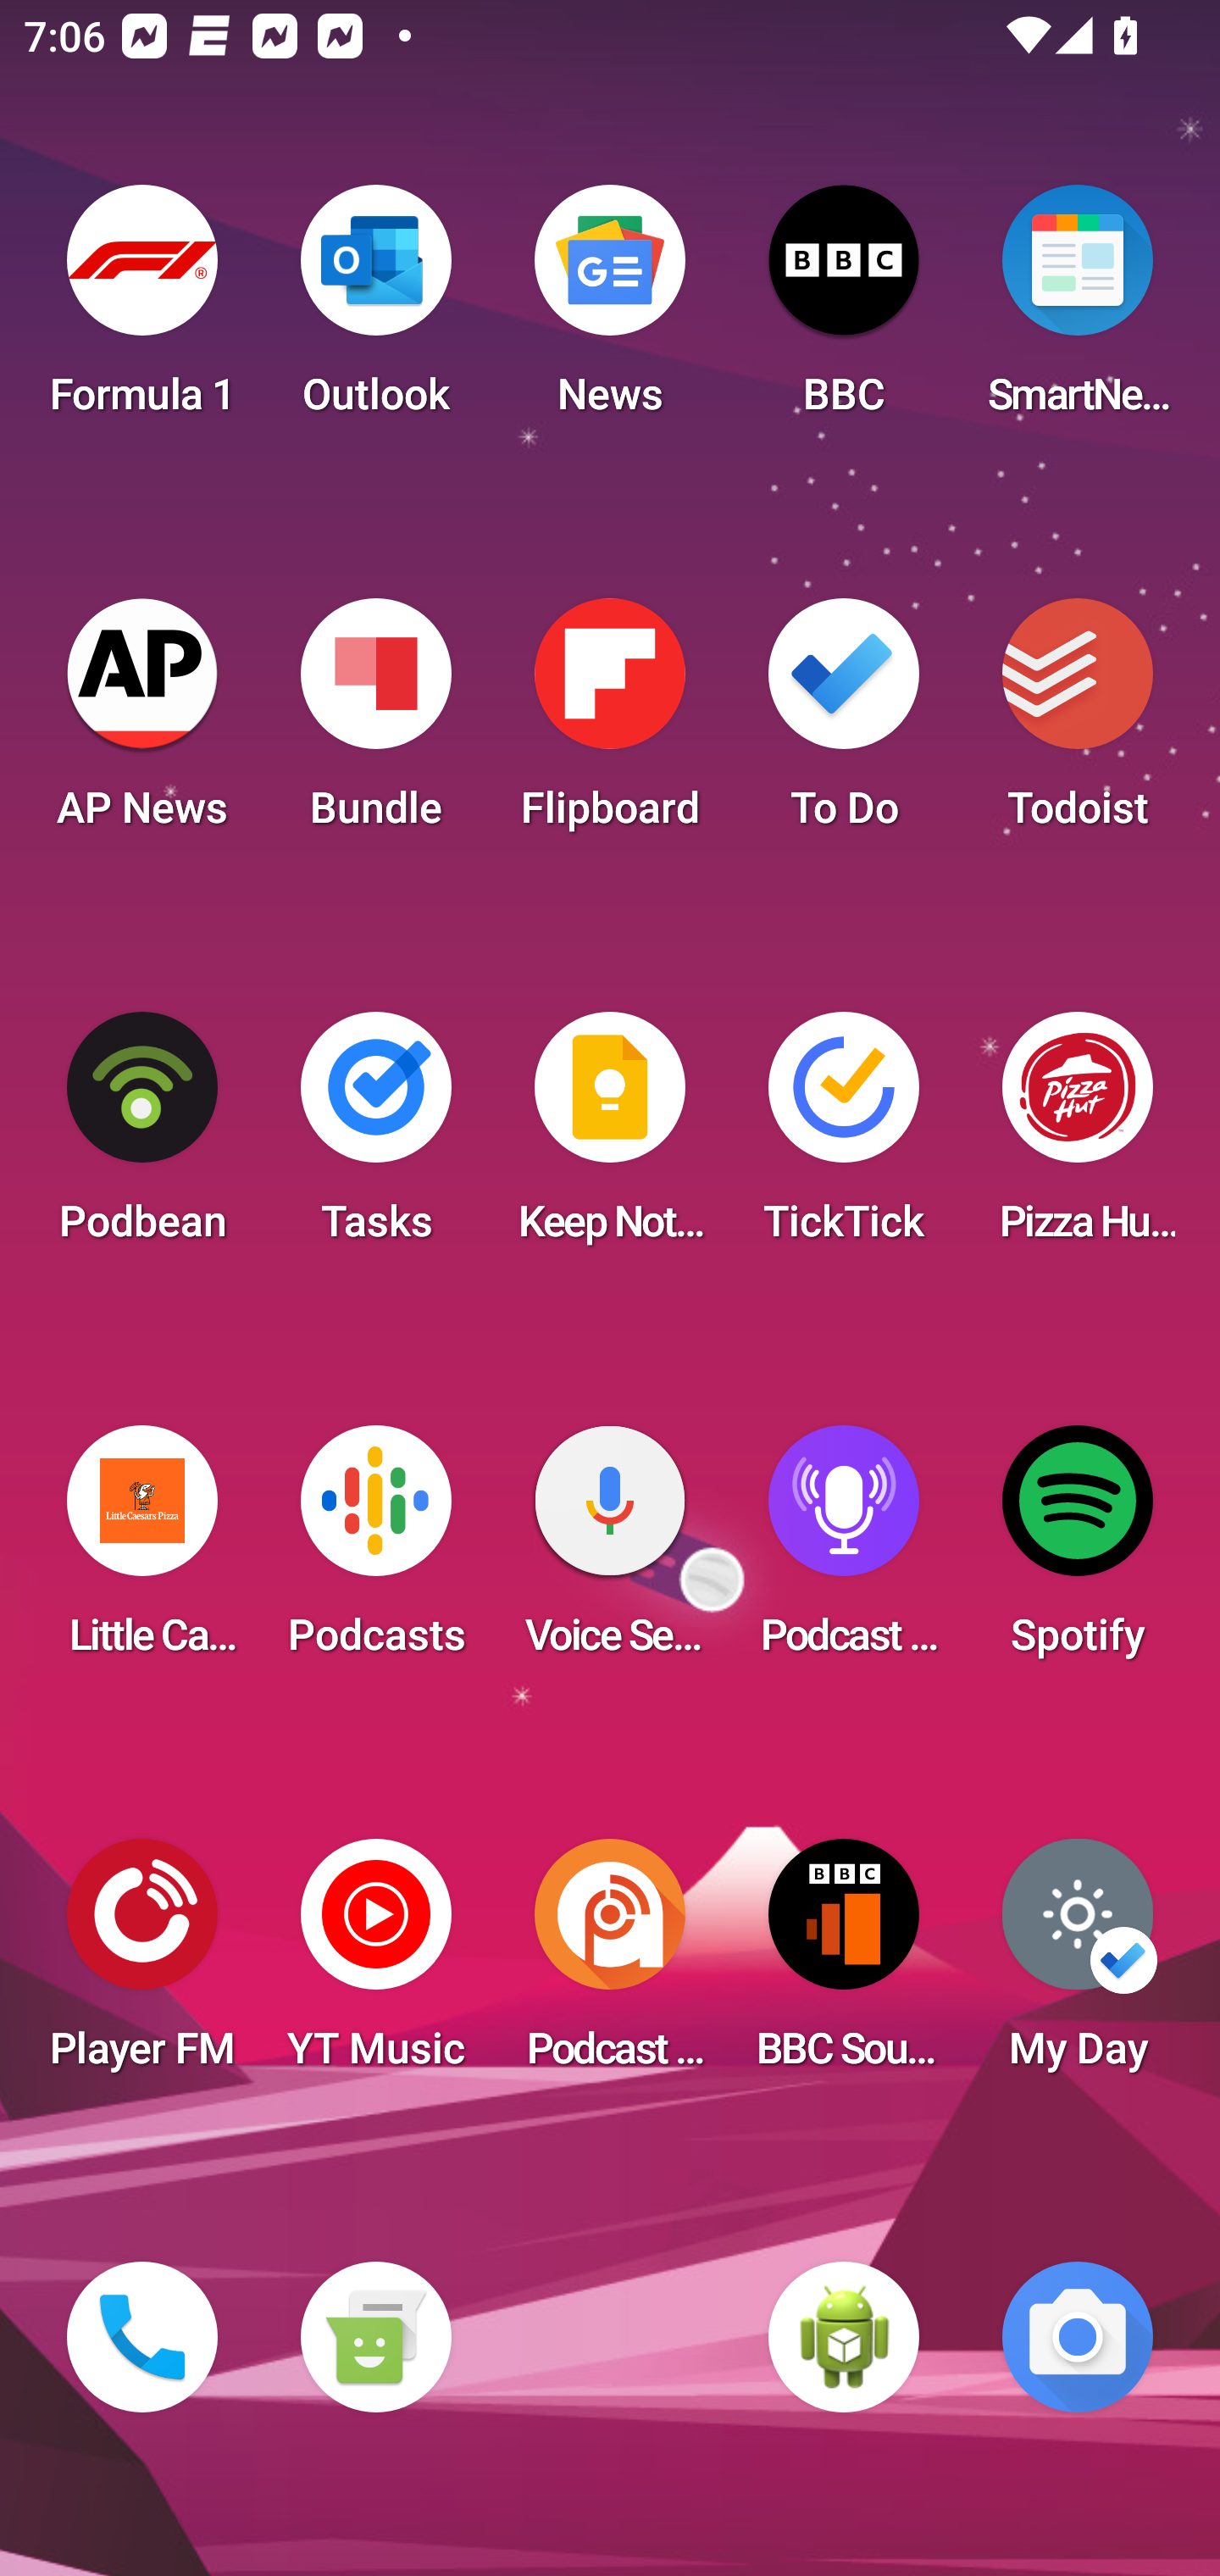  What do you see at coordinates (844, 1964) in the screenshot?
I see `BBC Sounds` at bounding box center [844, 1964].